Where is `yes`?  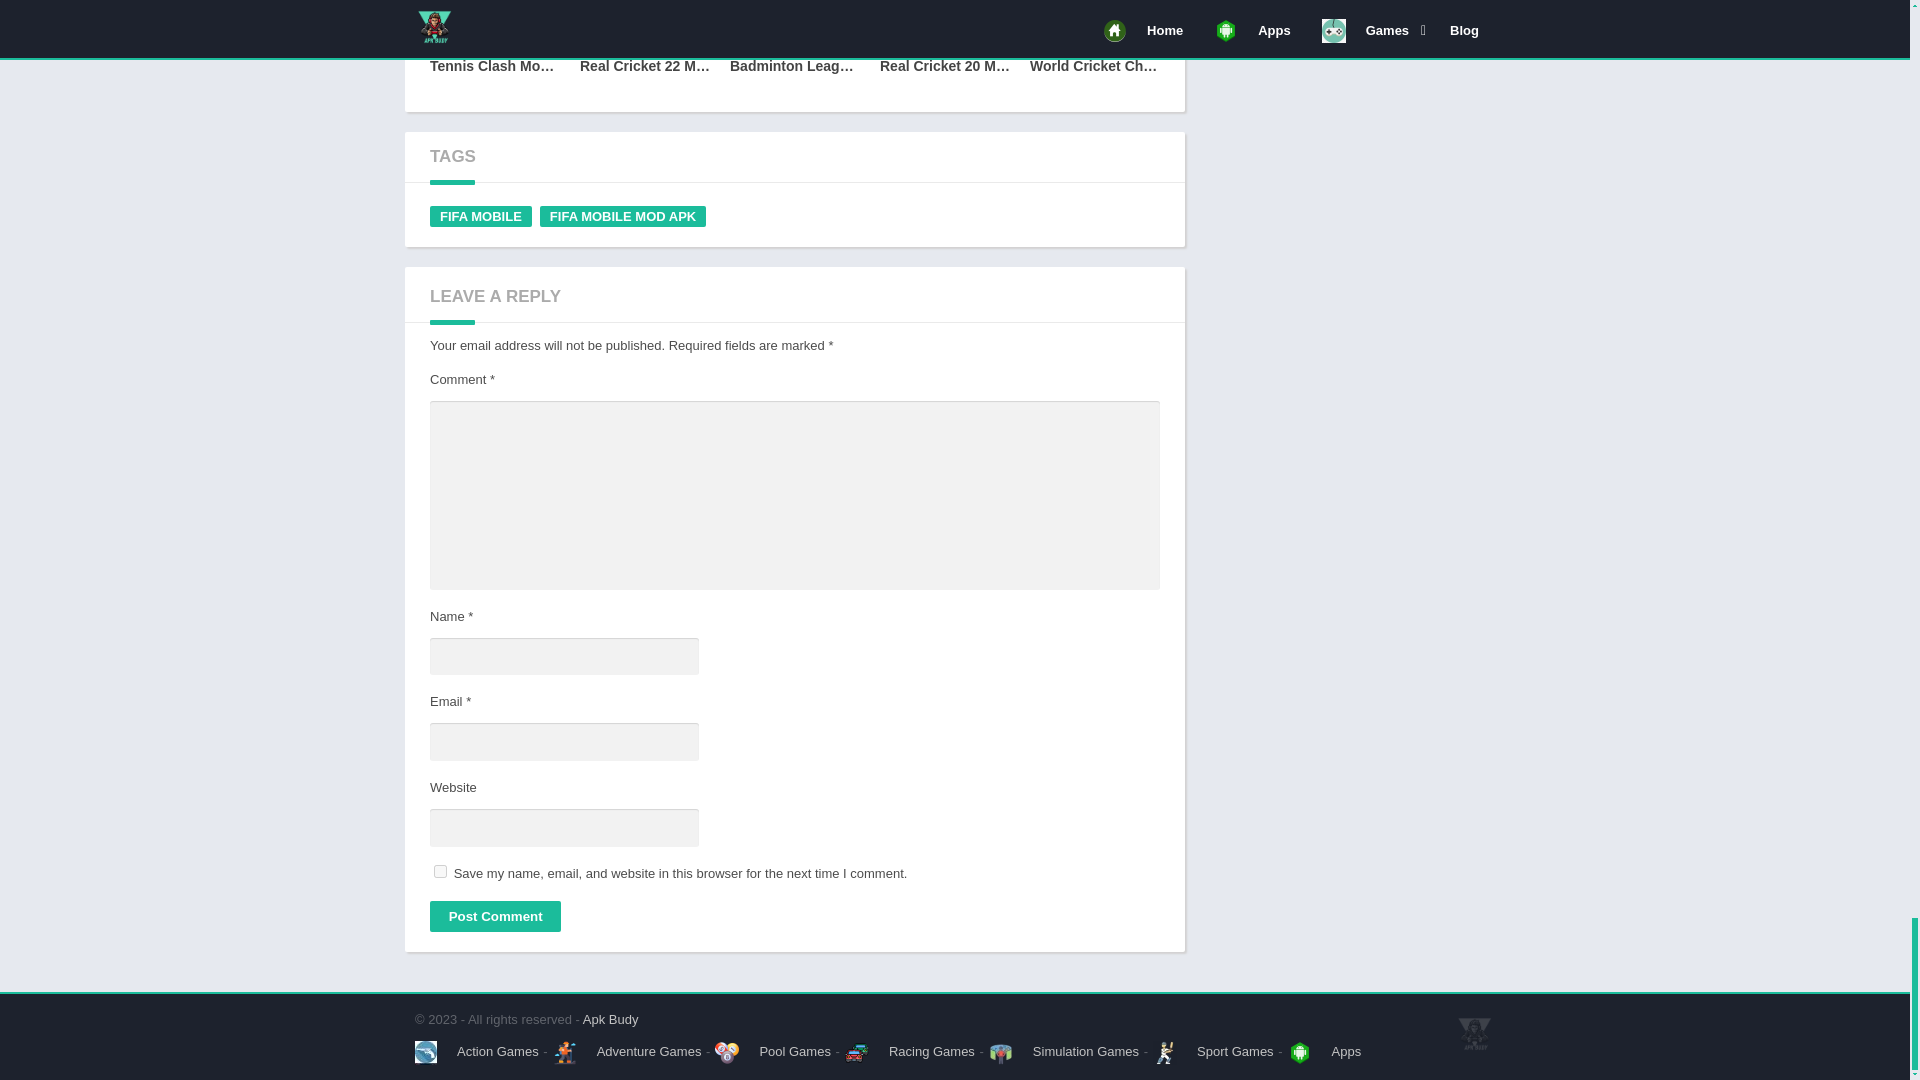
yes is located at coordinates (440, 872).